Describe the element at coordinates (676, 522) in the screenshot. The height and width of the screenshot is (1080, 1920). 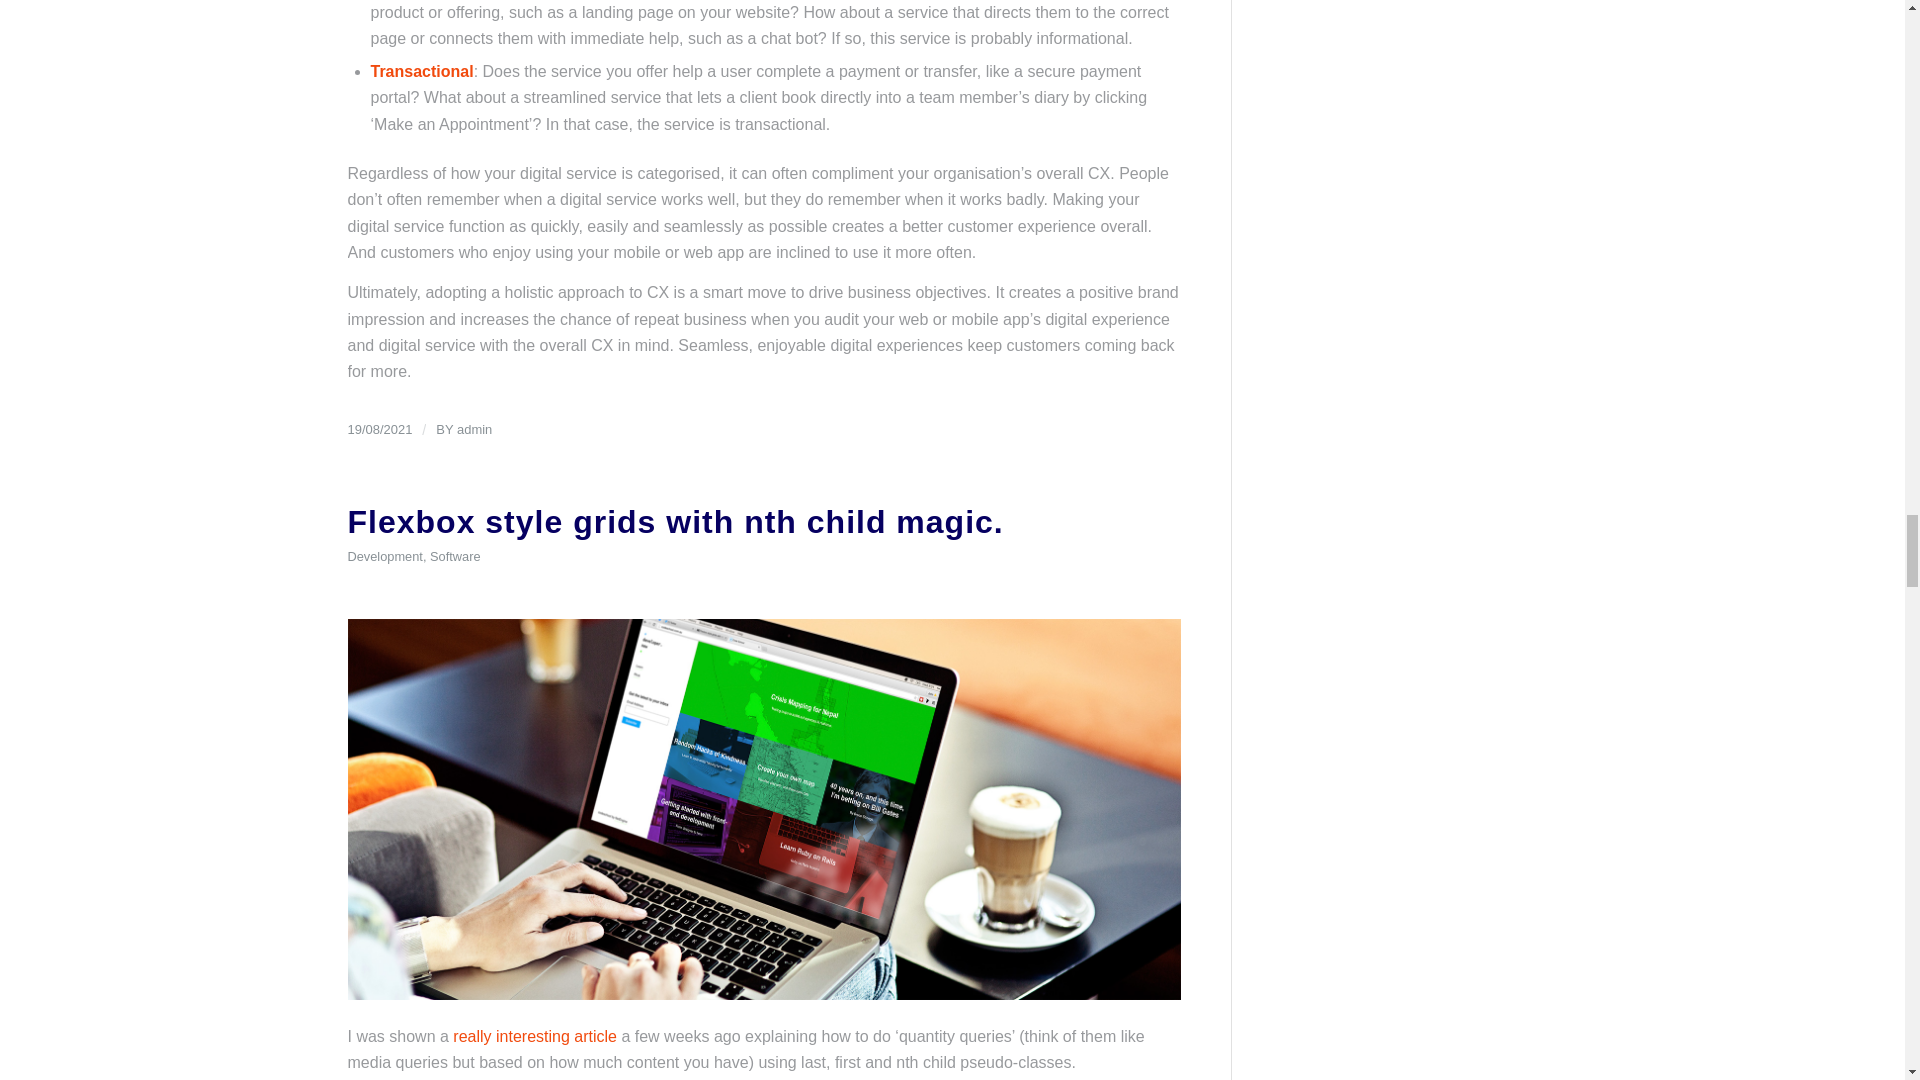
I see `Permanent Link: Flexbox style grids with nth child magic.` at that location.